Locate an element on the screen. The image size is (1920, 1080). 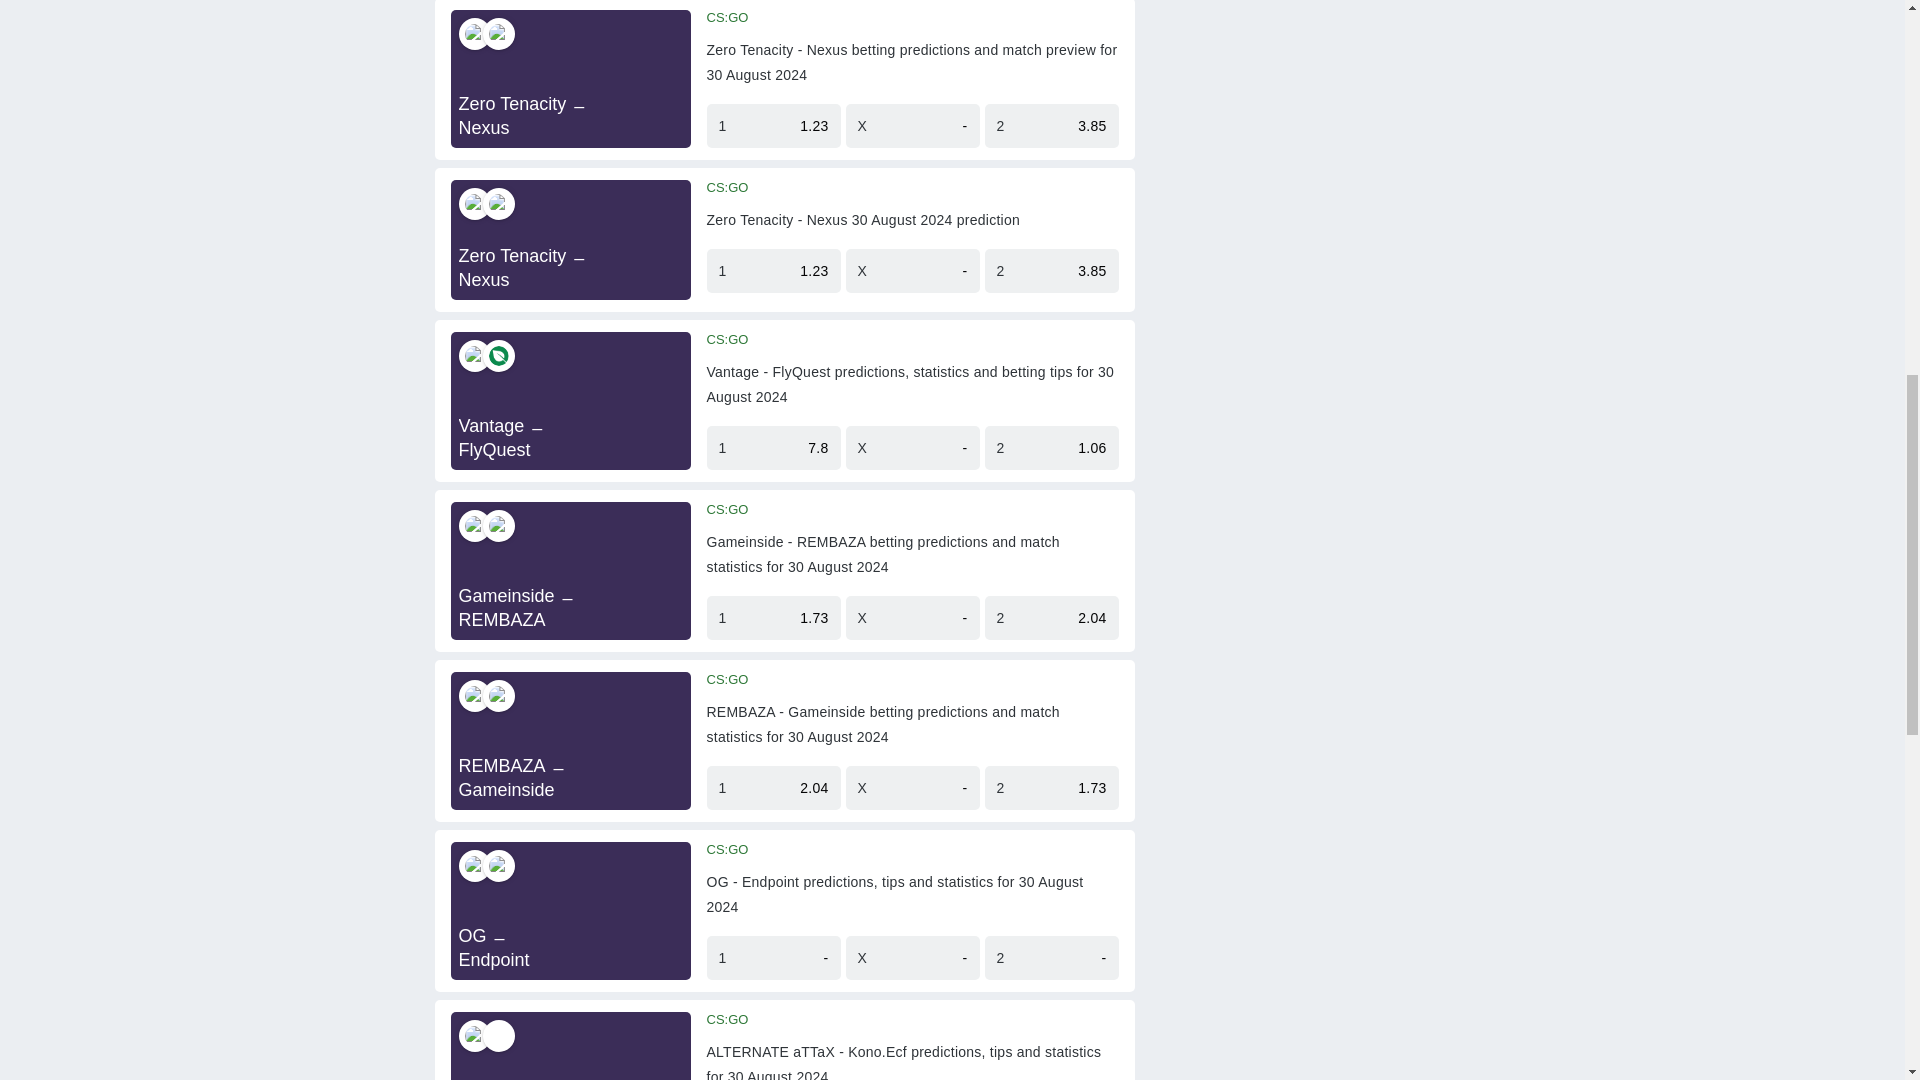
Zero Tenacity - Nexus 30 August 2024 prediction is located at coordinates (862, 220).